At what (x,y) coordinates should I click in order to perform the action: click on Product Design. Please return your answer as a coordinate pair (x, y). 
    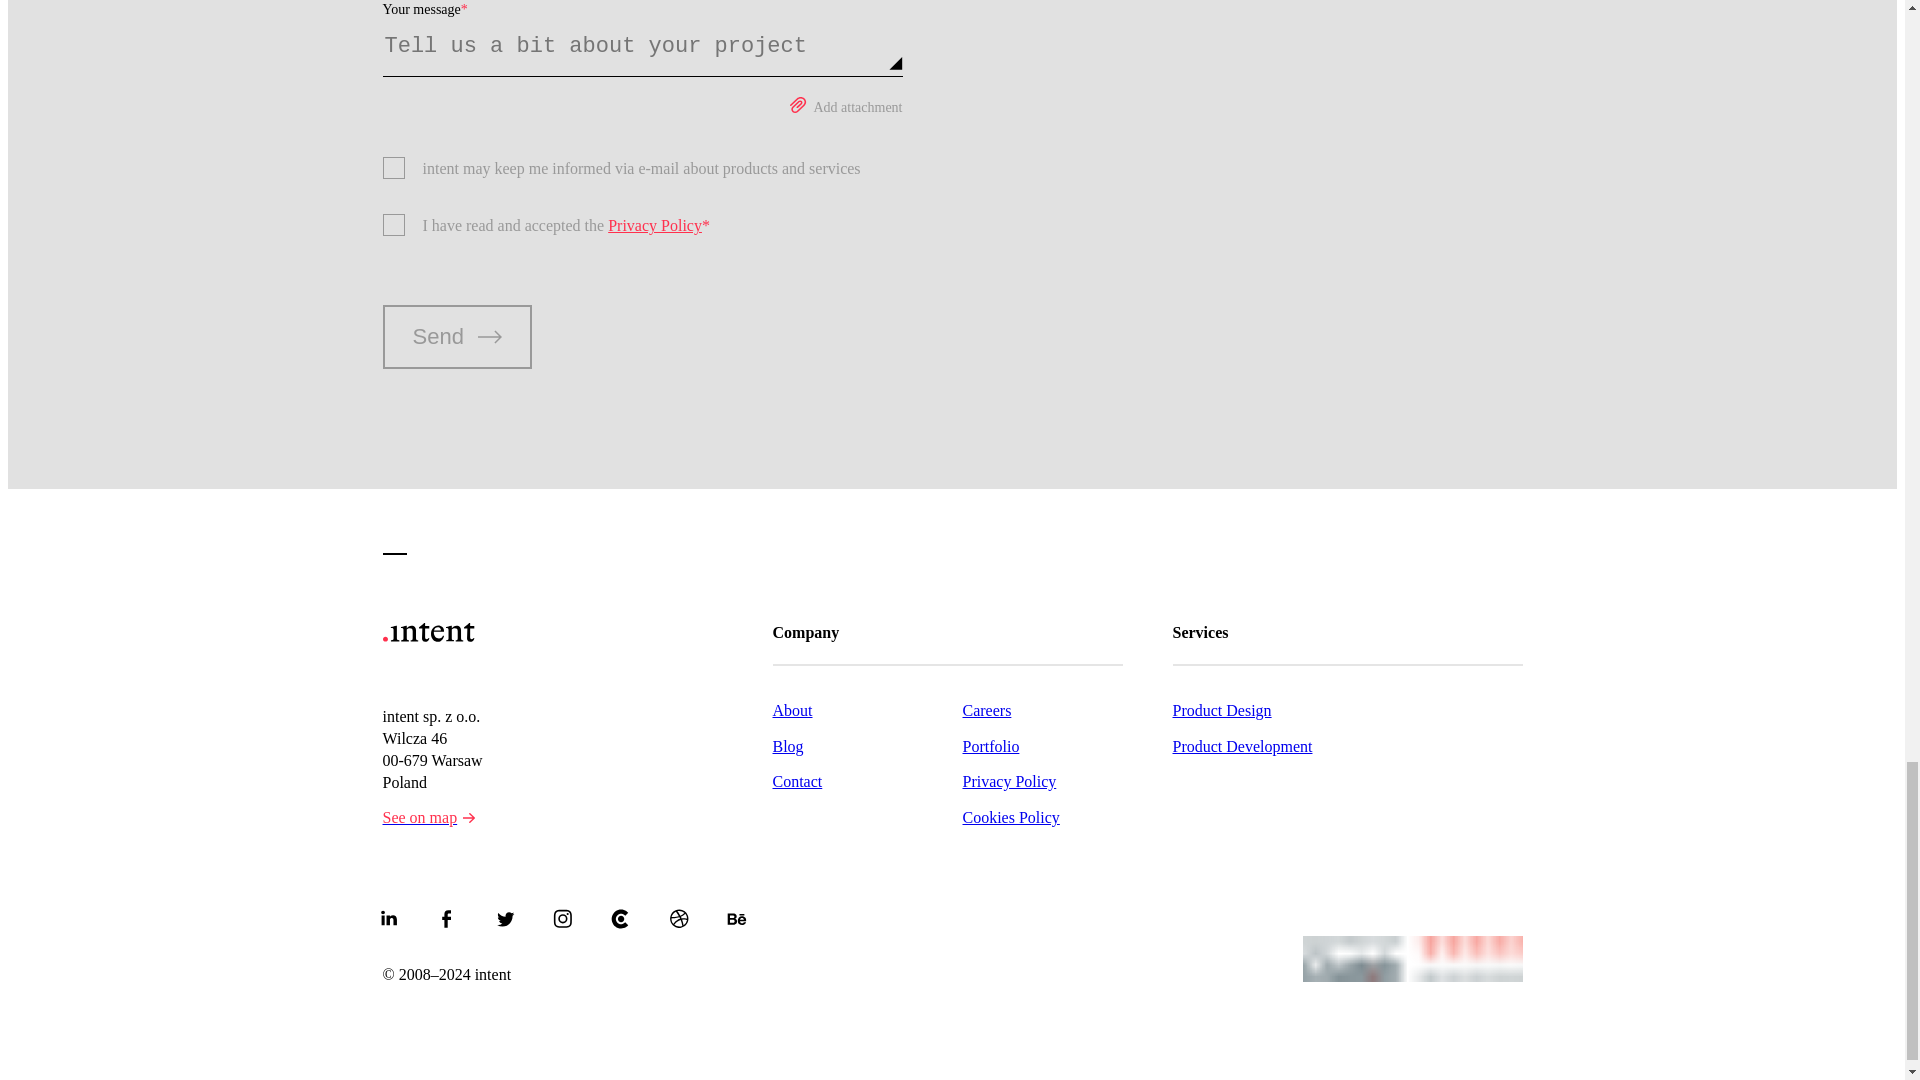
    Looking at the image, I should click on (1346, 708).